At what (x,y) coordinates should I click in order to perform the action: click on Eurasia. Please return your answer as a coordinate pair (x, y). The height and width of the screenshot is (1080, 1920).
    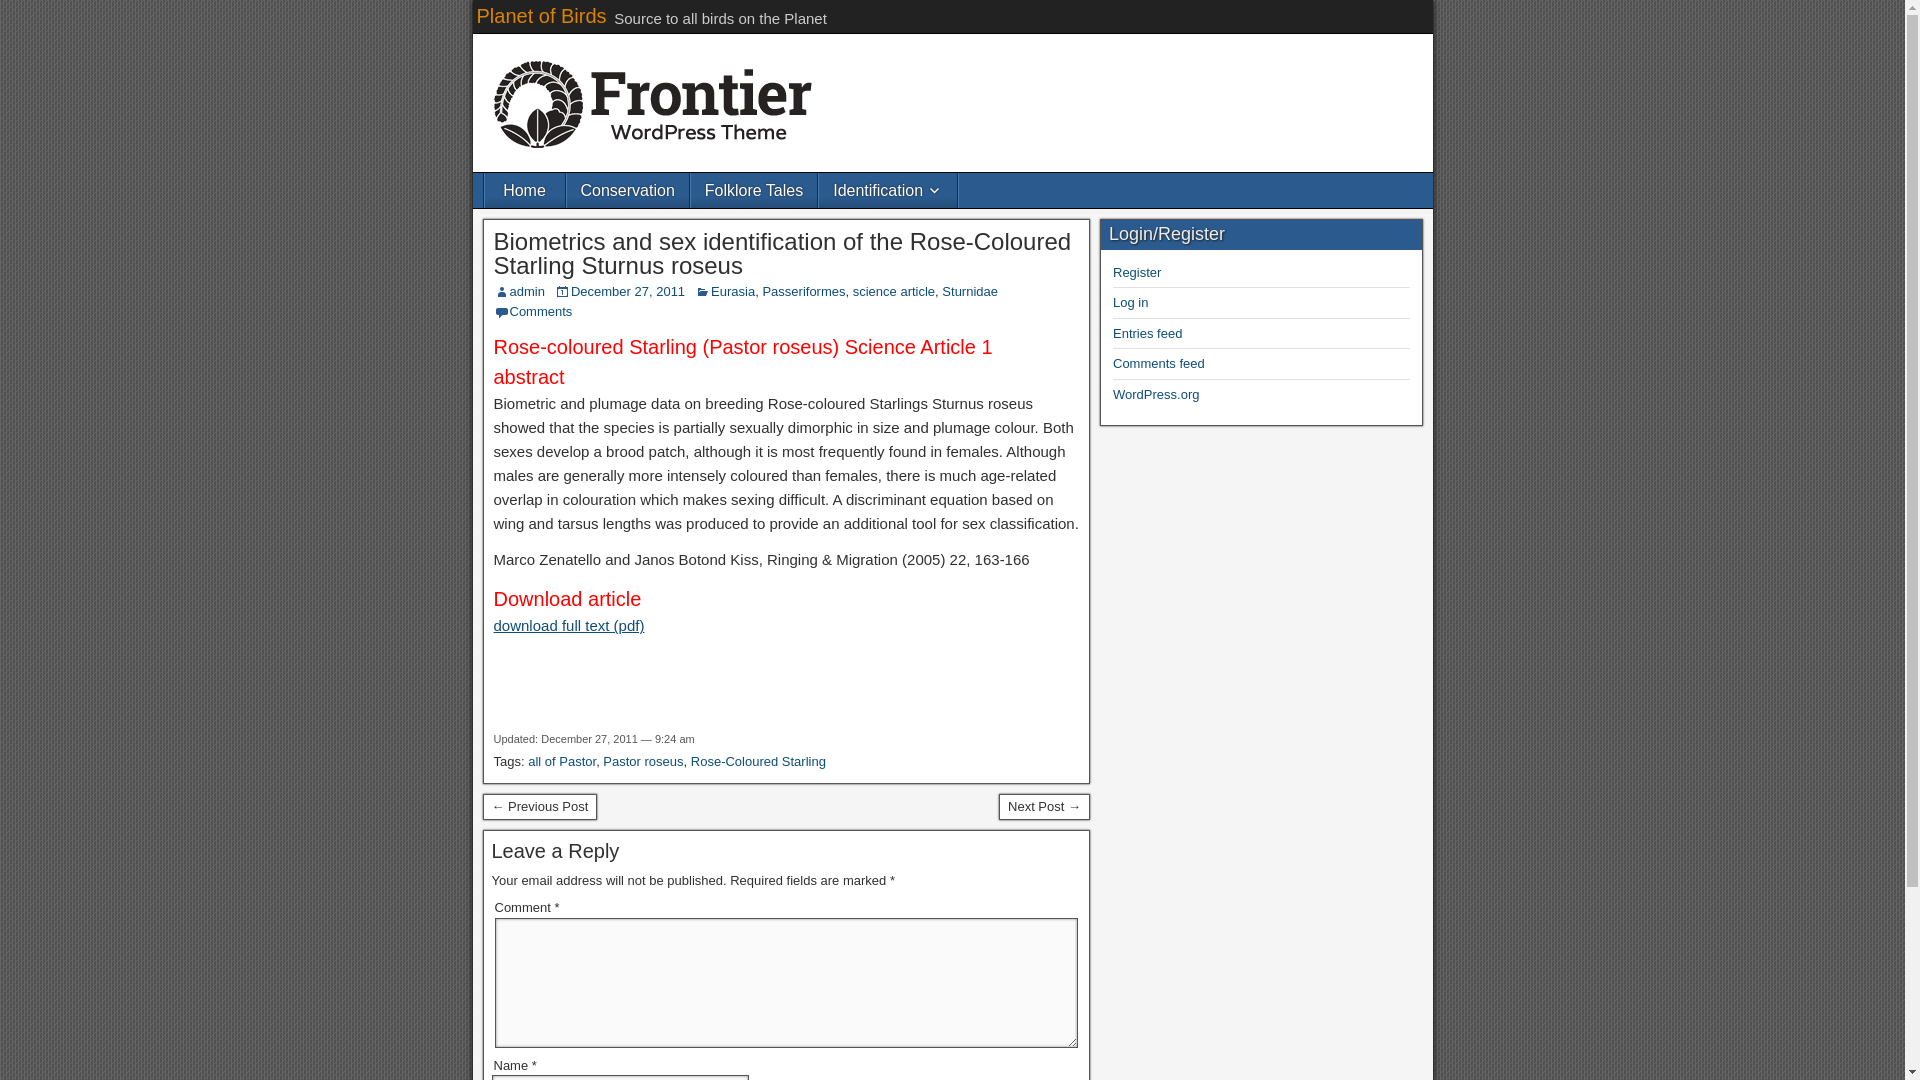
    Looking at the image, I should click on (732, 292).